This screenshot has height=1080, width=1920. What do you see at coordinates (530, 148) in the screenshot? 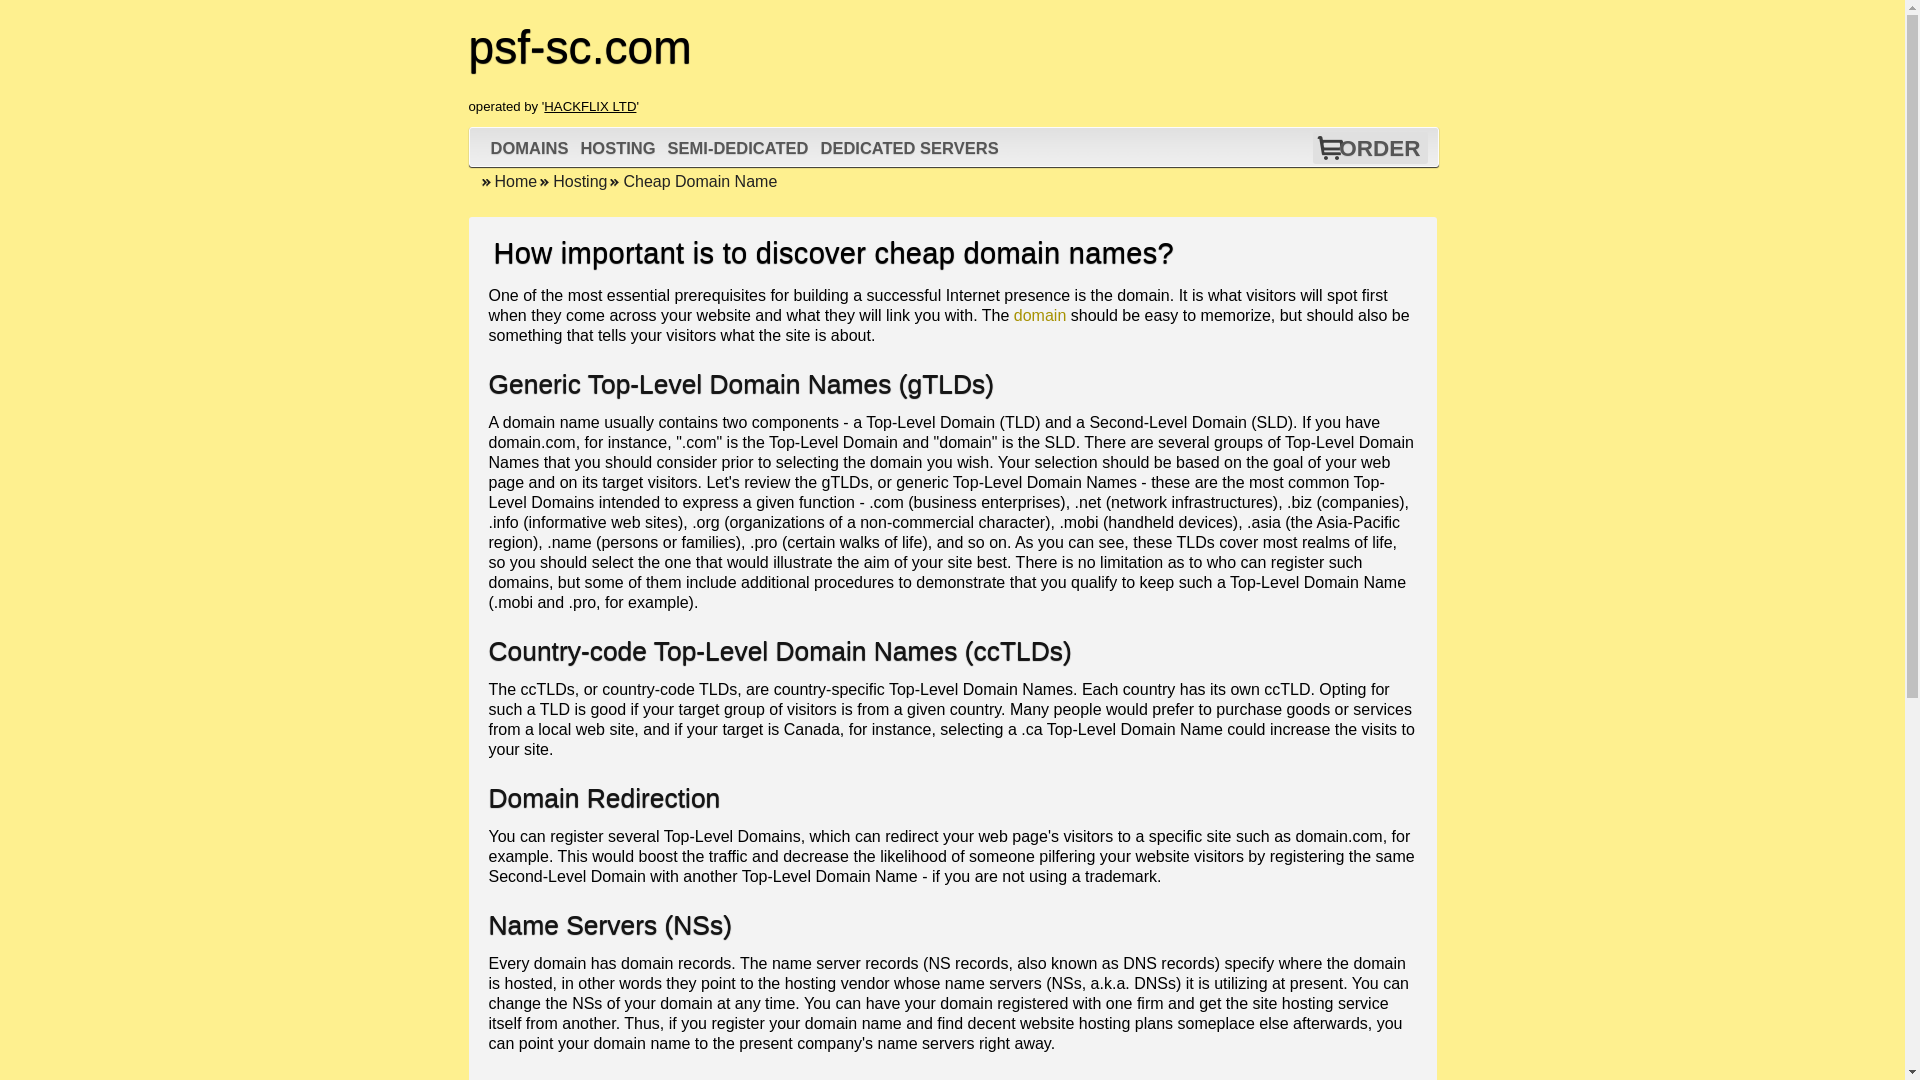
I see `DOMAINS` at bounding box center [530, 148].